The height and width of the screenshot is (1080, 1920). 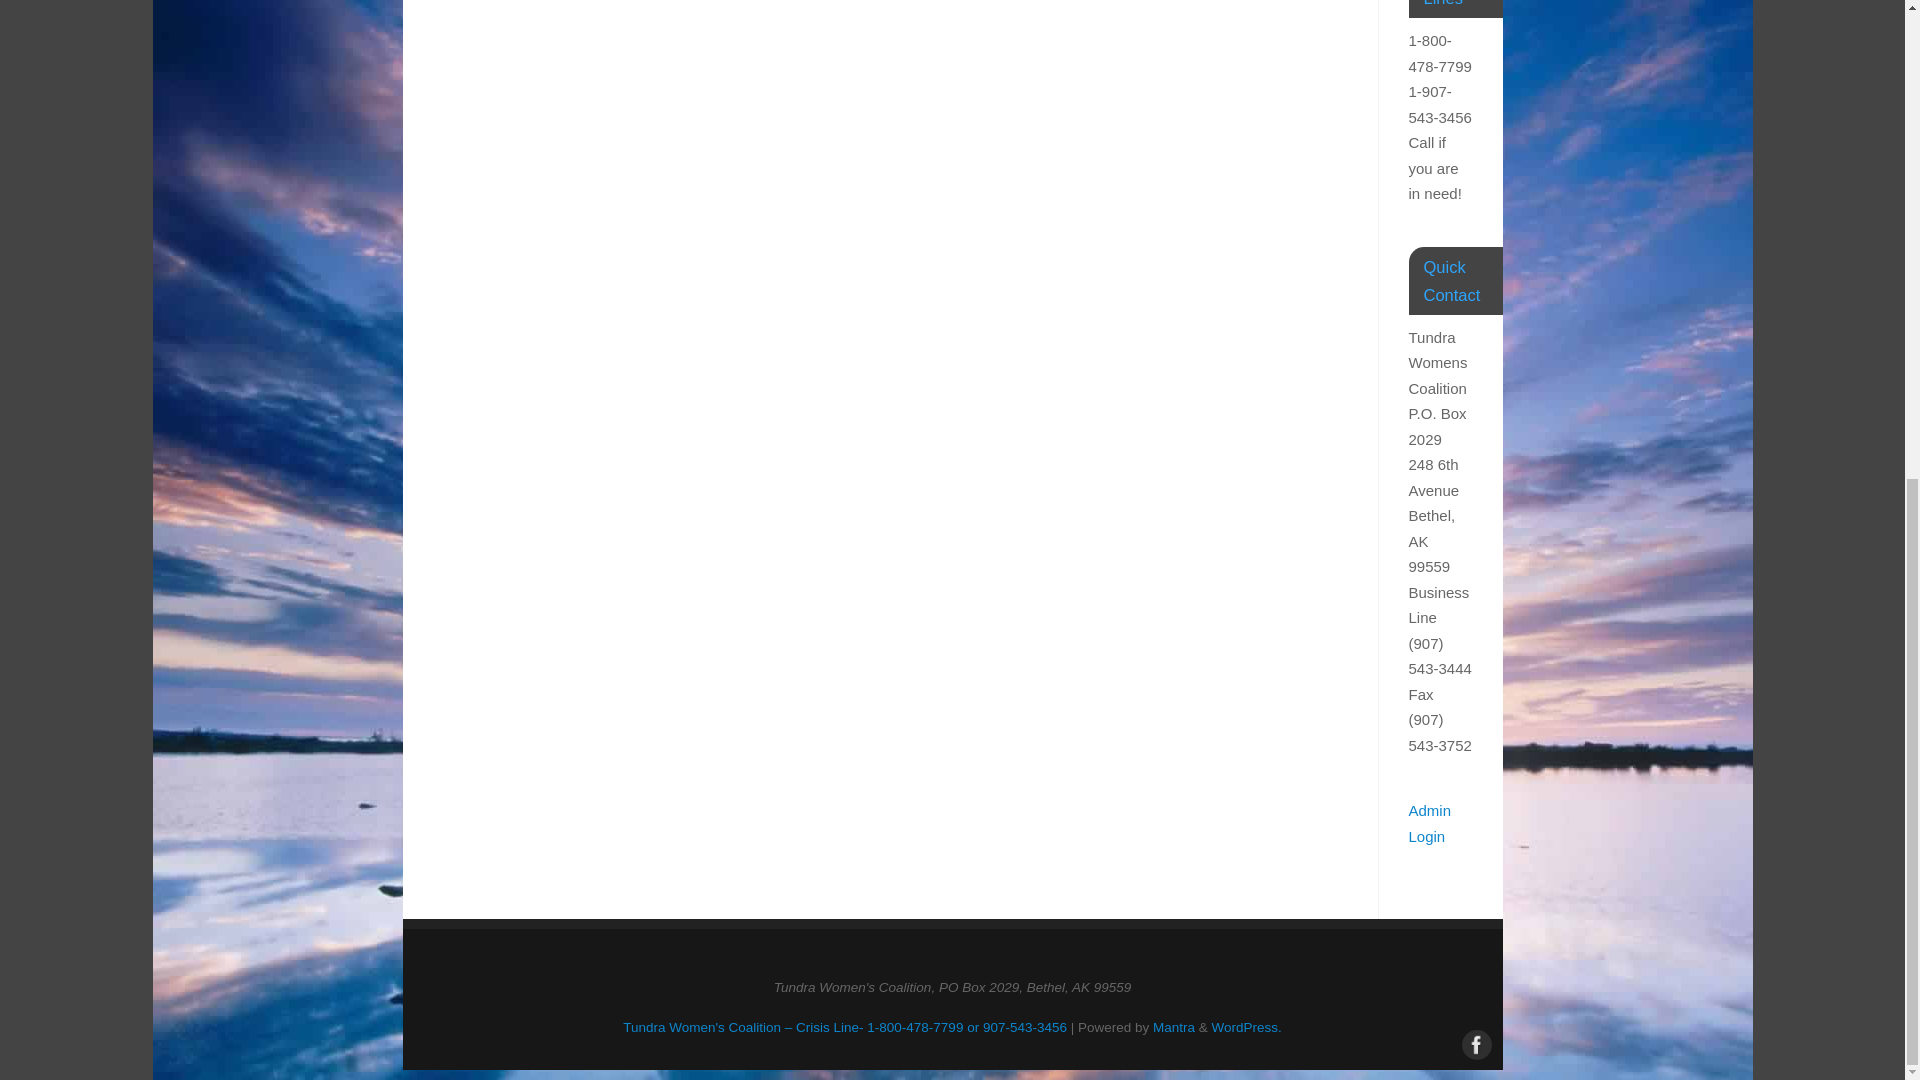 What do you see at coordinates (1474, 1043) in the screenshot?
I see `Facebook` at bounding box center [1474, 1043].